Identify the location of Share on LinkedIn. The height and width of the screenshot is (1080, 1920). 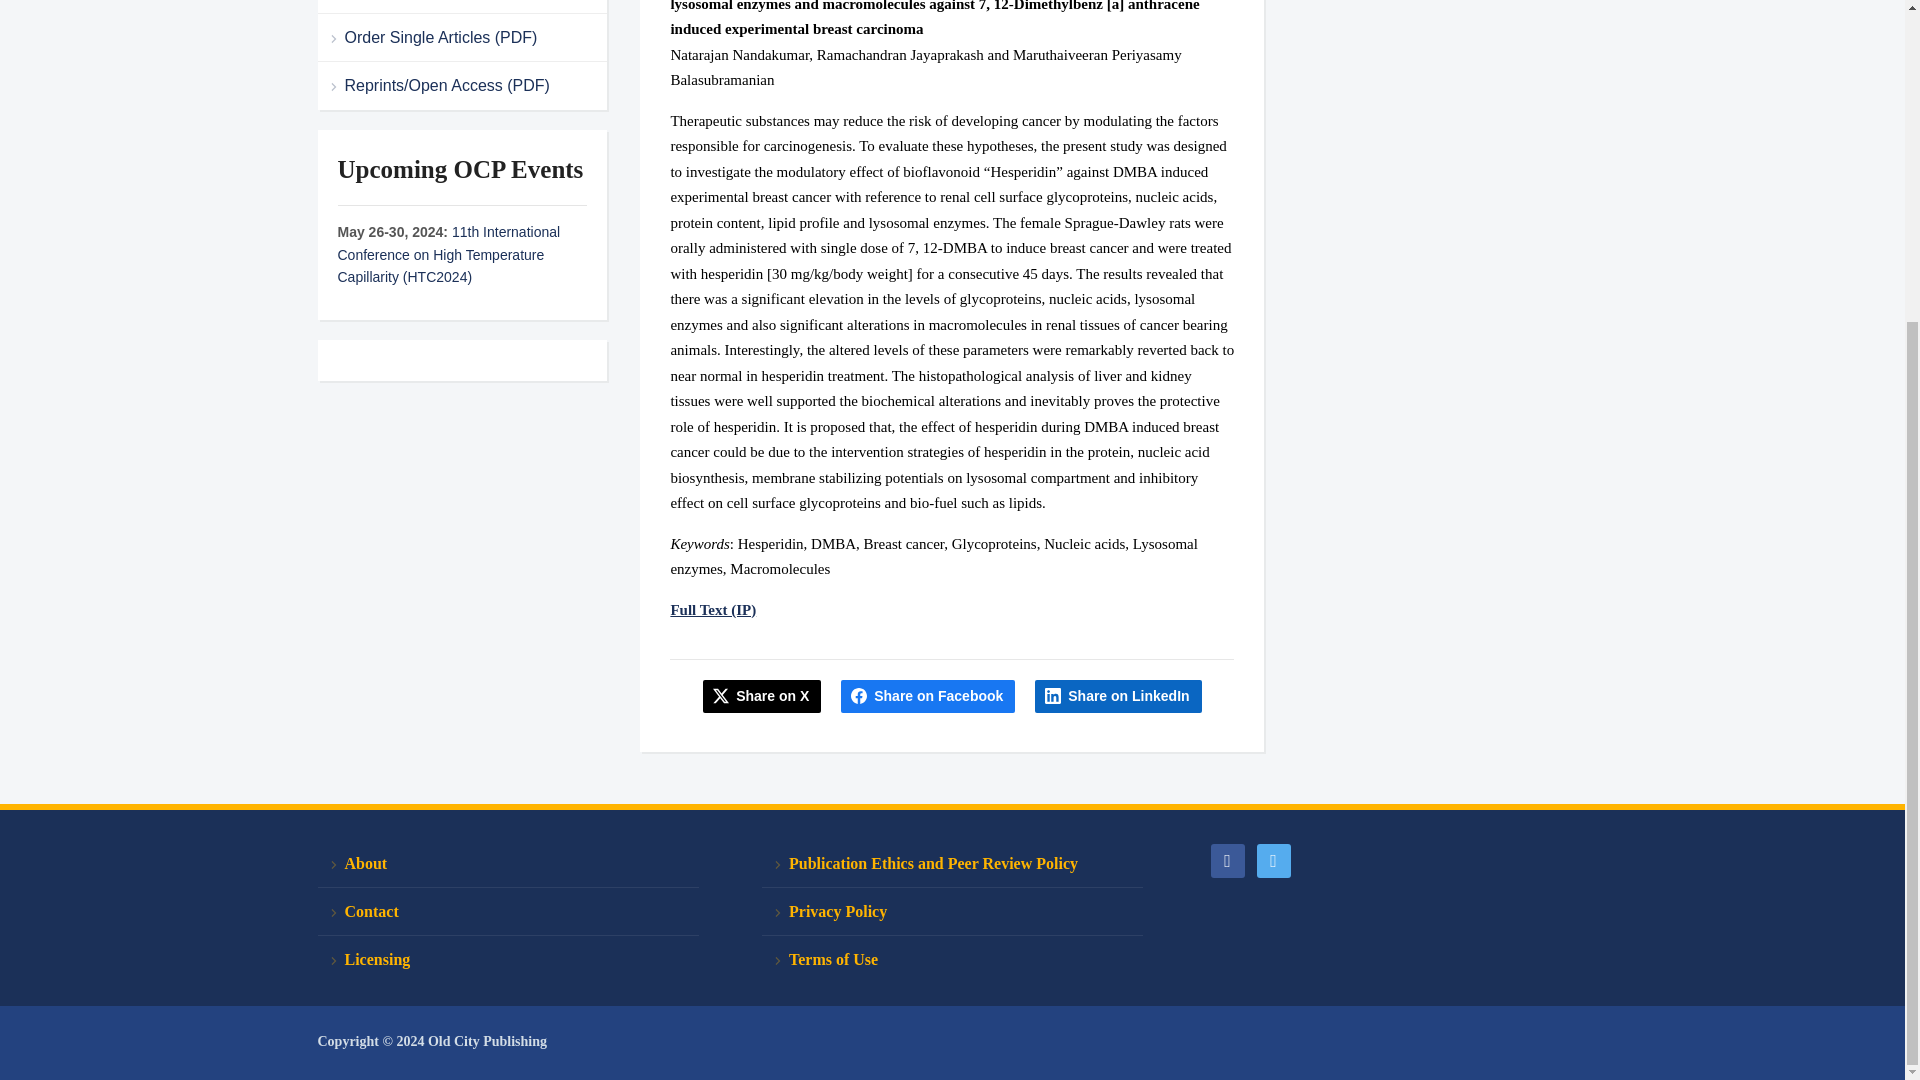
(1118, 696).